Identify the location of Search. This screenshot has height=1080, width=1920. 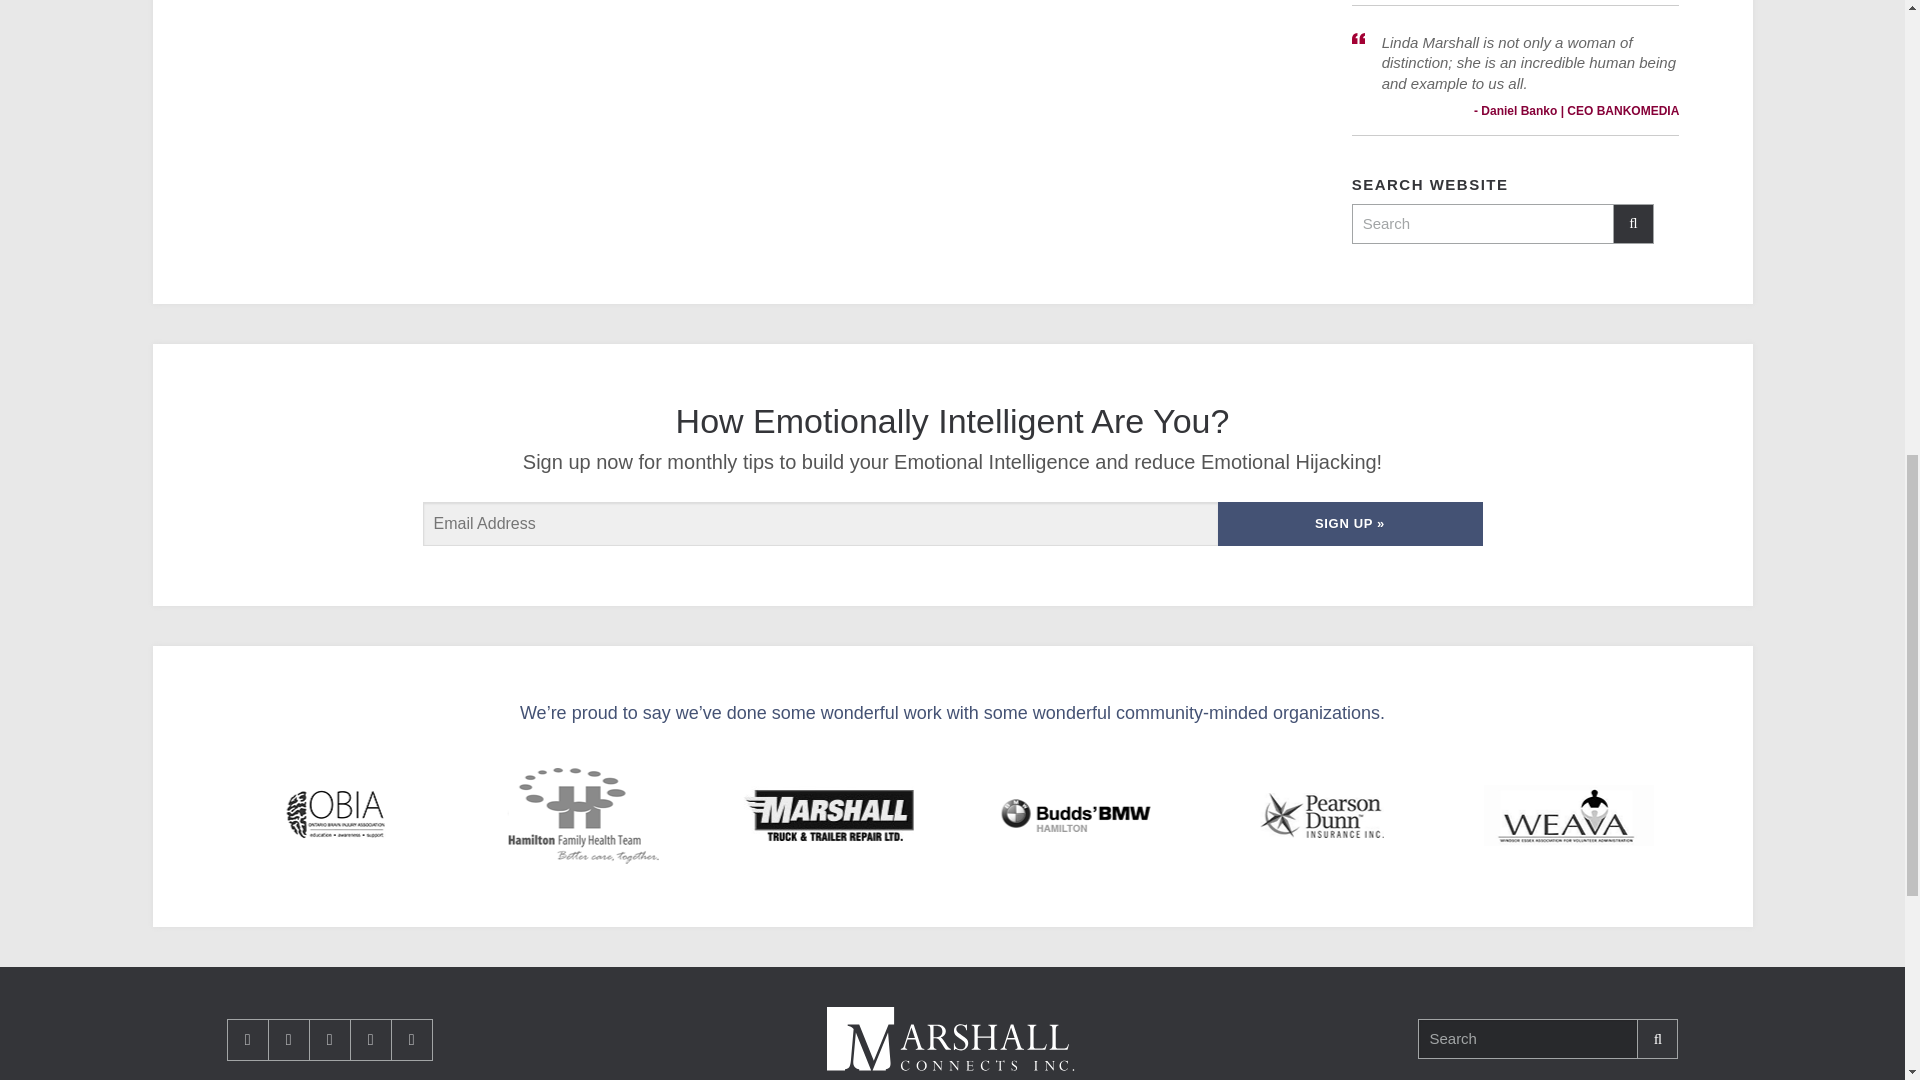
(1528, 1039).